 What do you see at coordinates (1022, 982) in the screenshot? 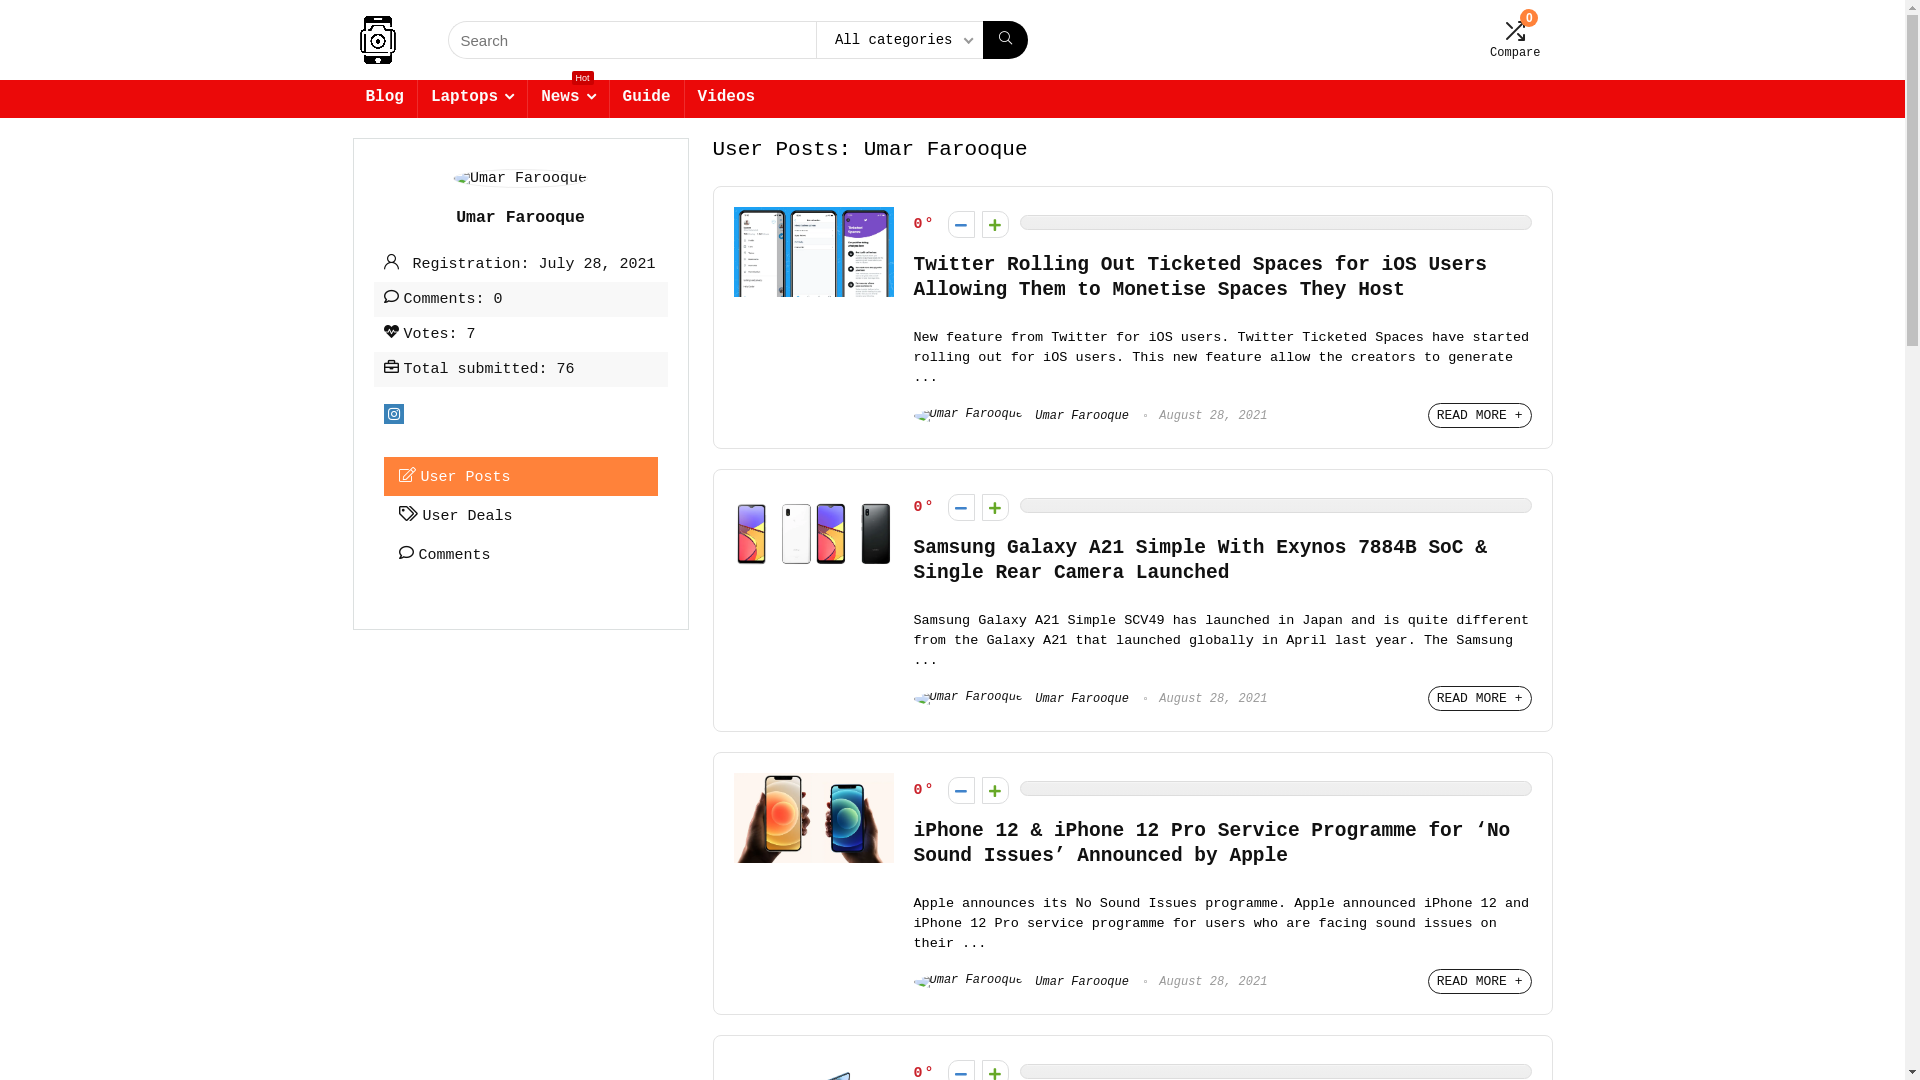
I see `Umar Farooque` at bounding box center [1022, 982].